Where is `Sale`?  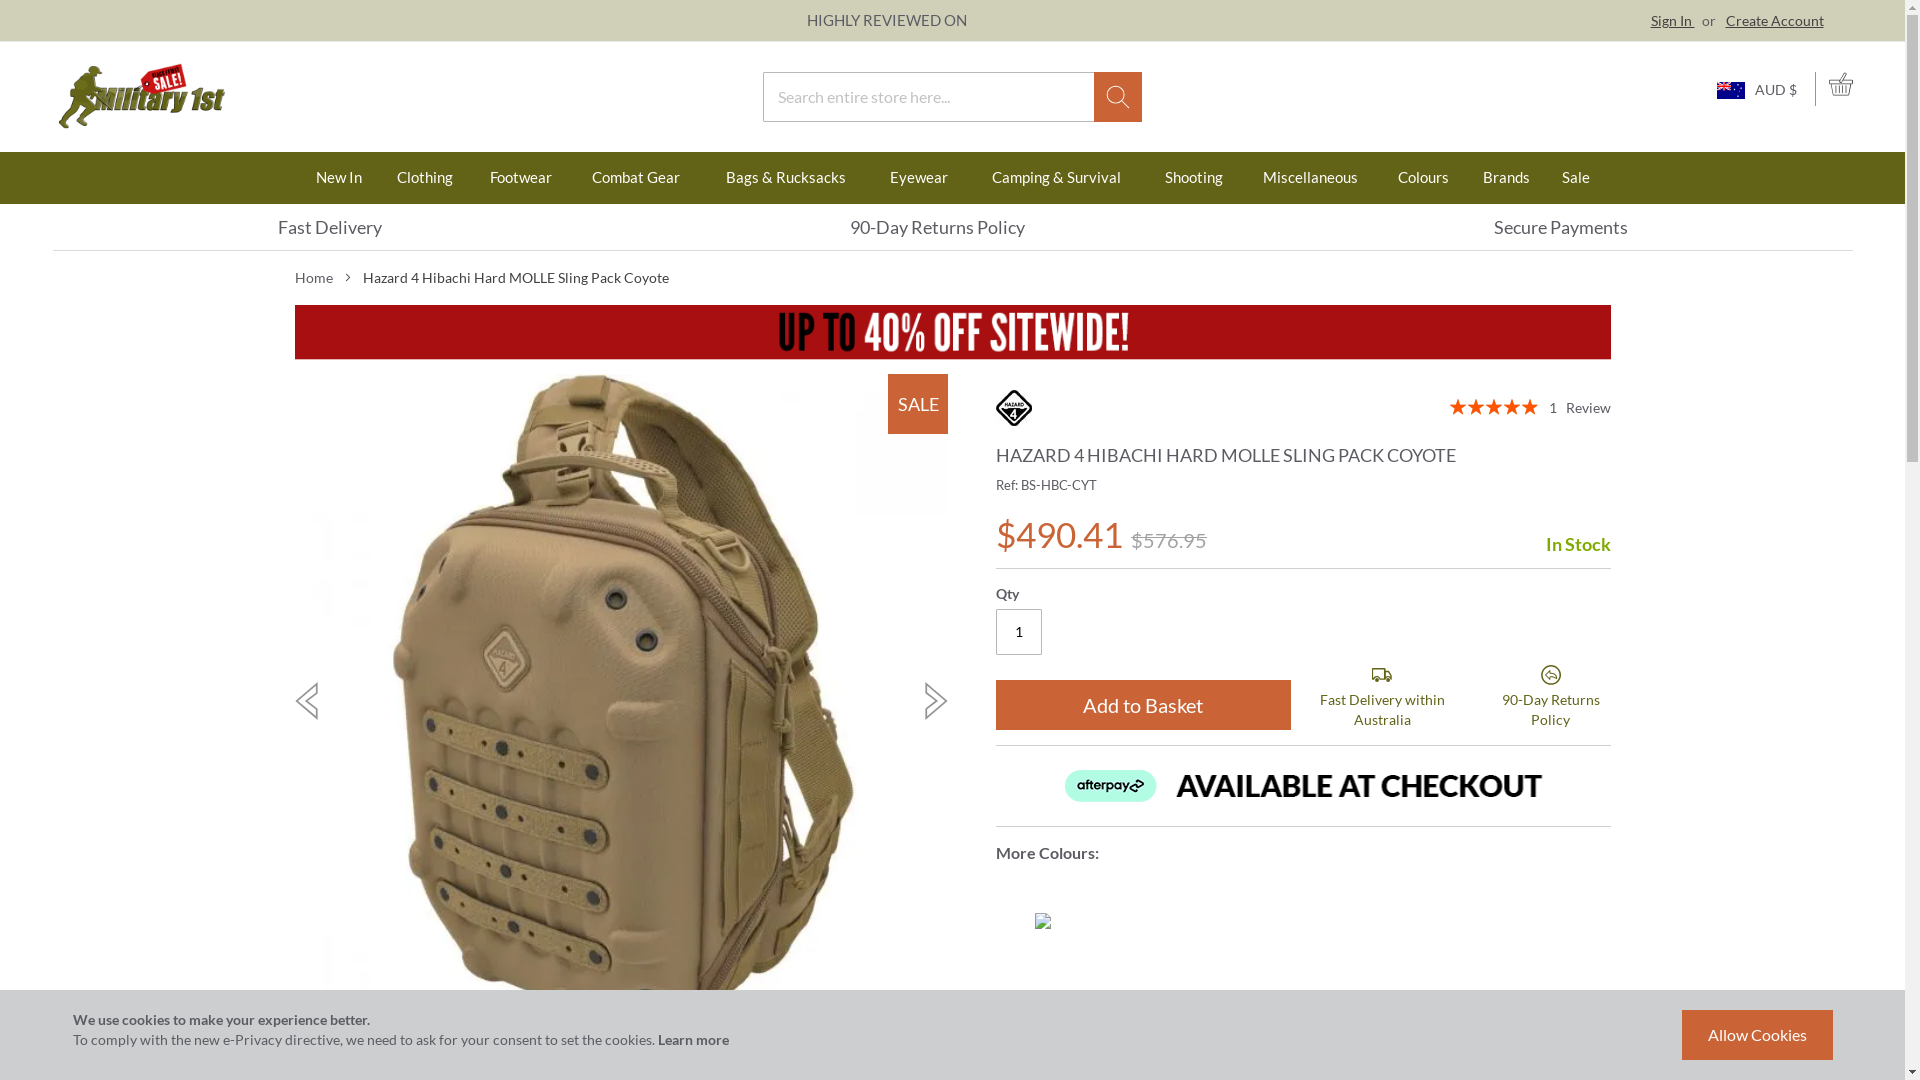
Sale is located at coordinates (1576, 178).